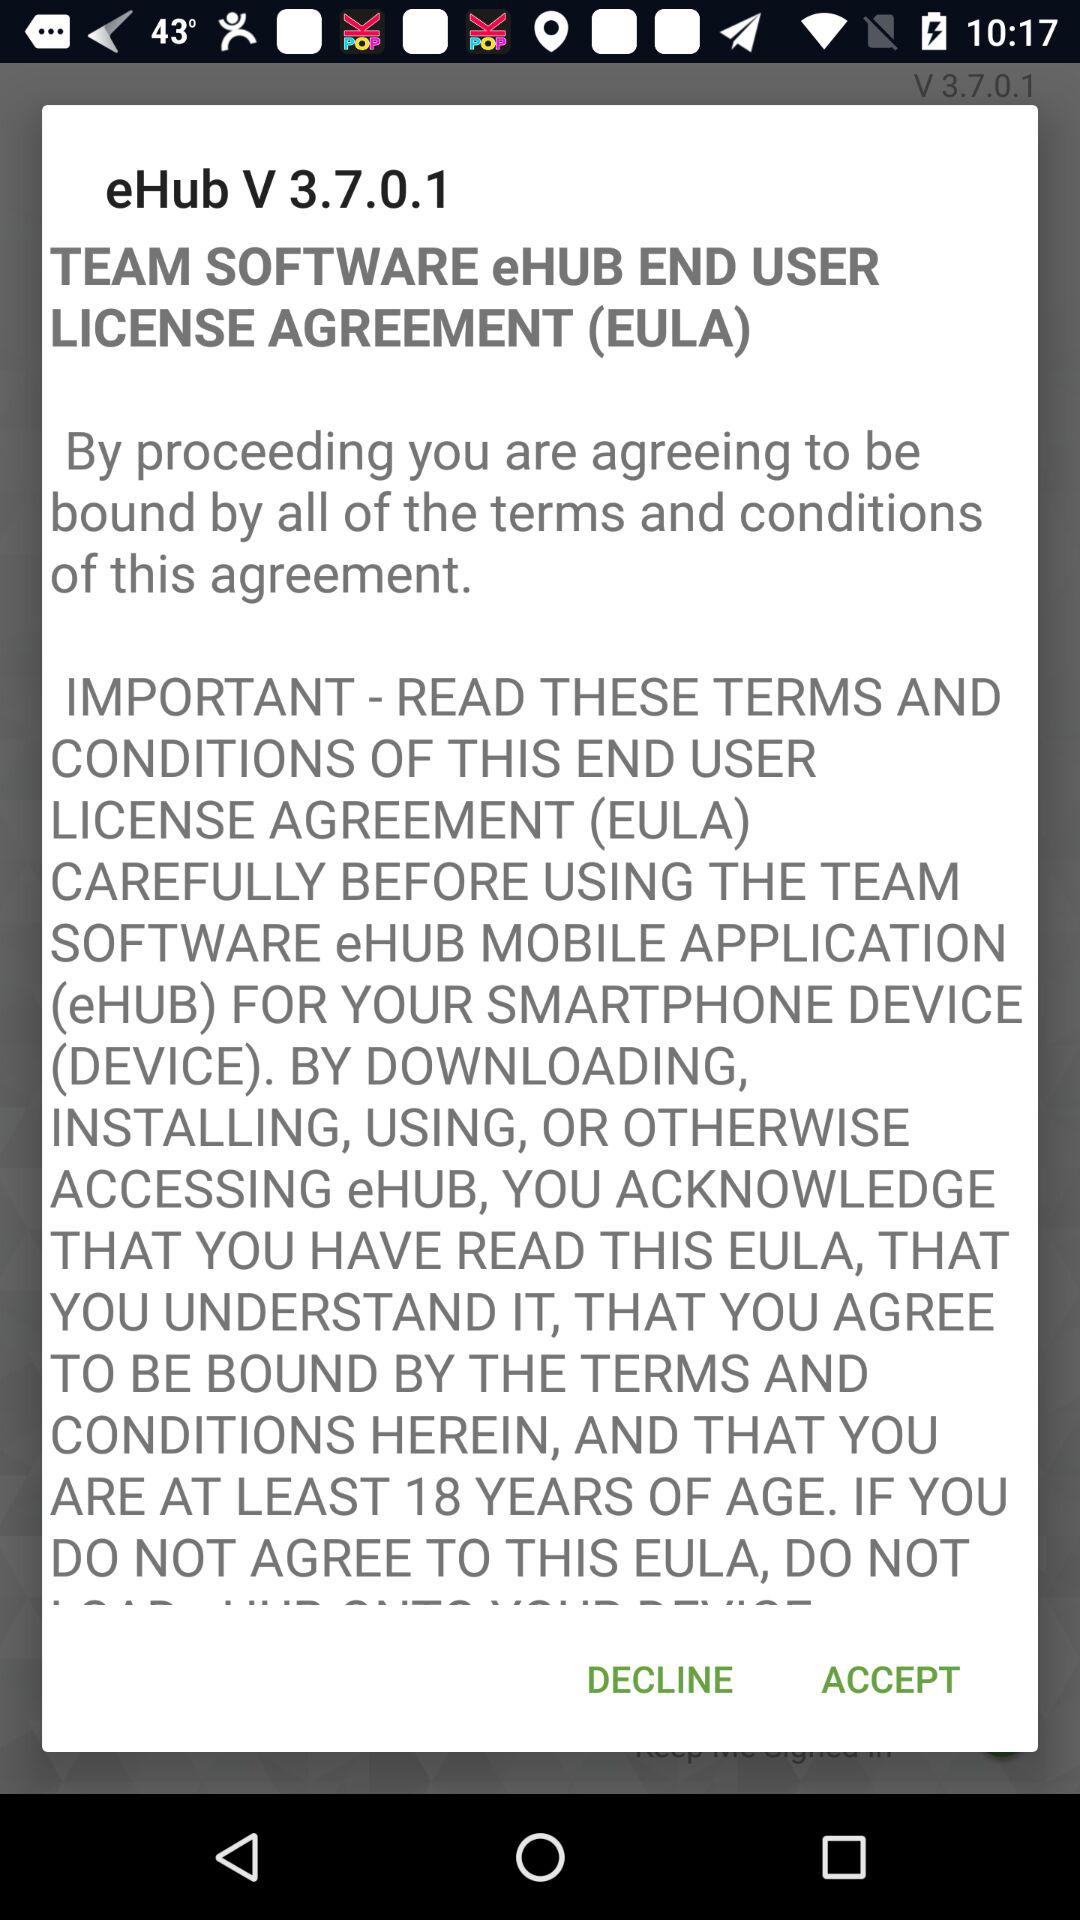 The width and height of the screenshot is (1080, 1920). I want to click on choose the decline at the bottom, so click(660, 1678).